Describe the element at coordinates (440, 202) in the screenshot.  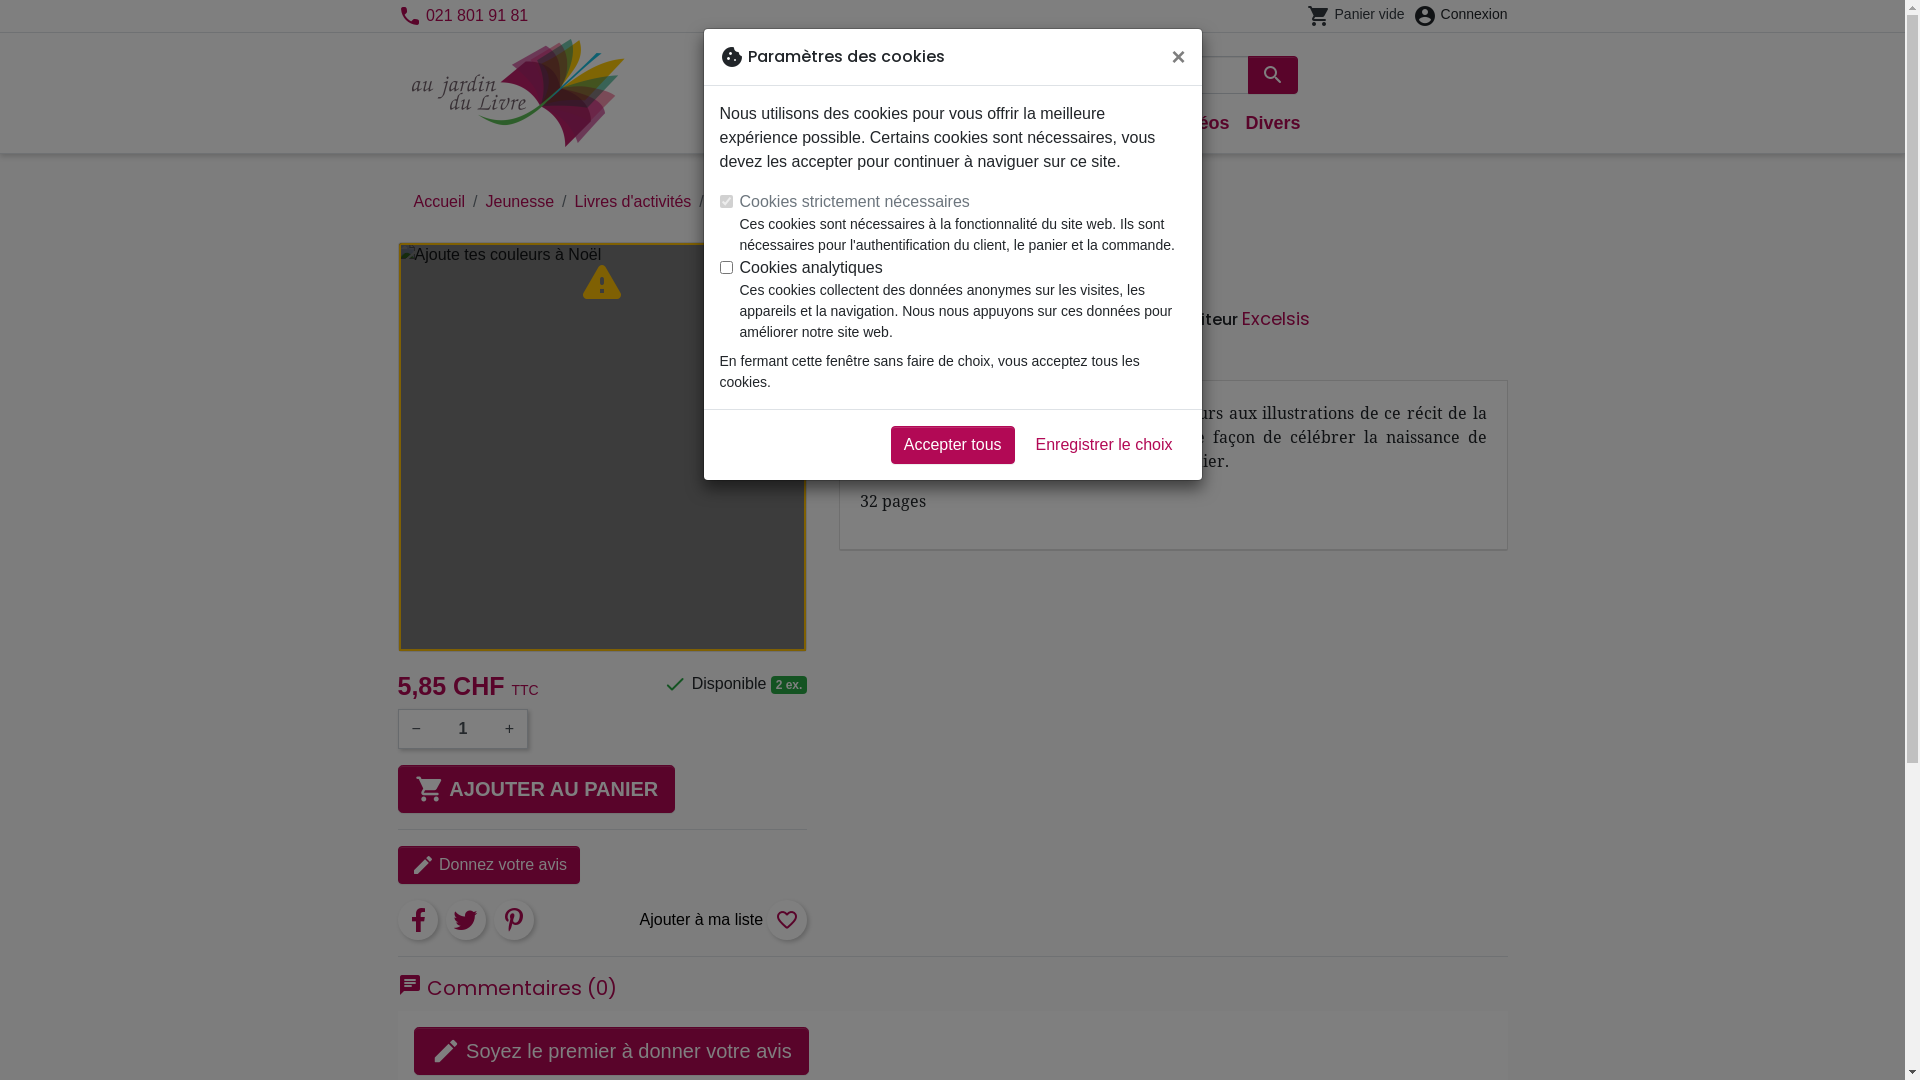
I see `Accueil` at that location.